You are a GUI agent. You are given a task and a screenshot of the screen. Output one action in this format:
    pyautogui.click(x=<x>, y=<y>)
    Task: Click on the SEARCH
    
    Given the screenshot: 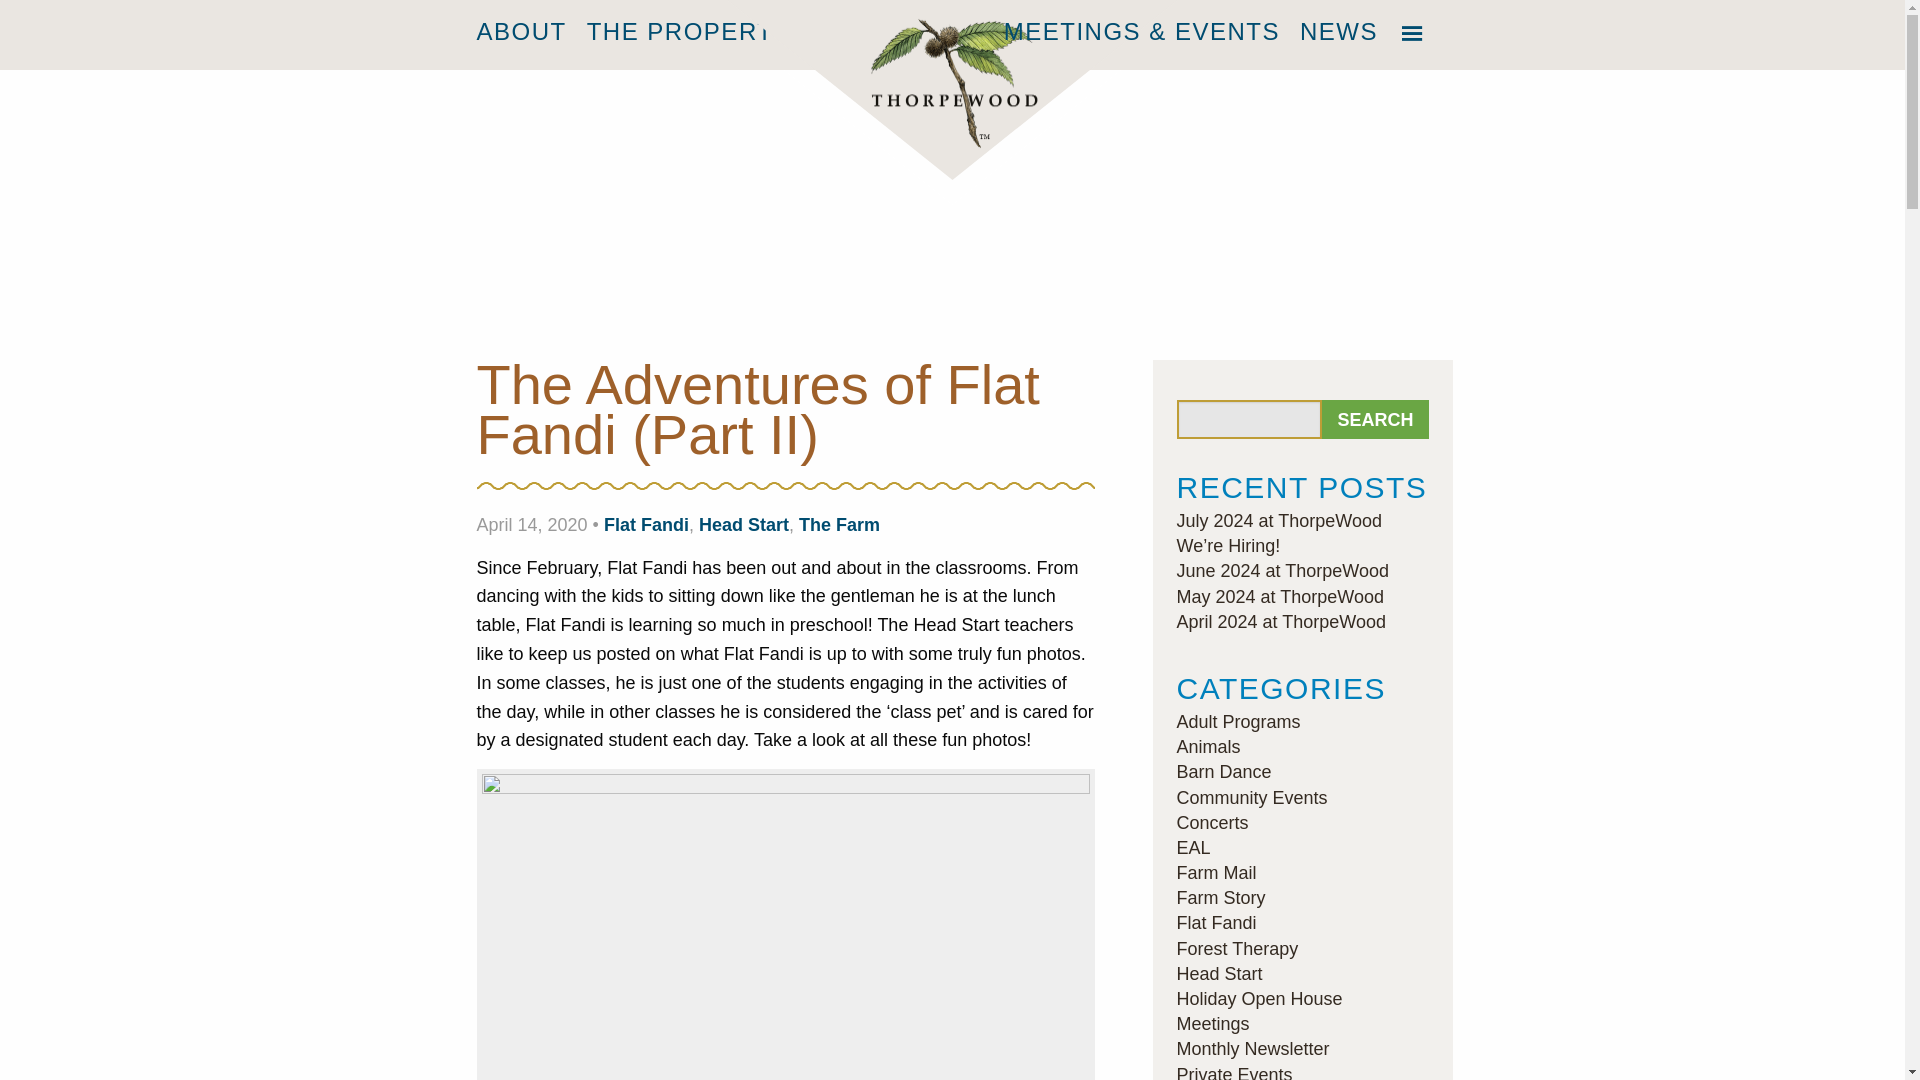 What is the action you would take?
    pyautogui.click(x=1375, y=418)
    